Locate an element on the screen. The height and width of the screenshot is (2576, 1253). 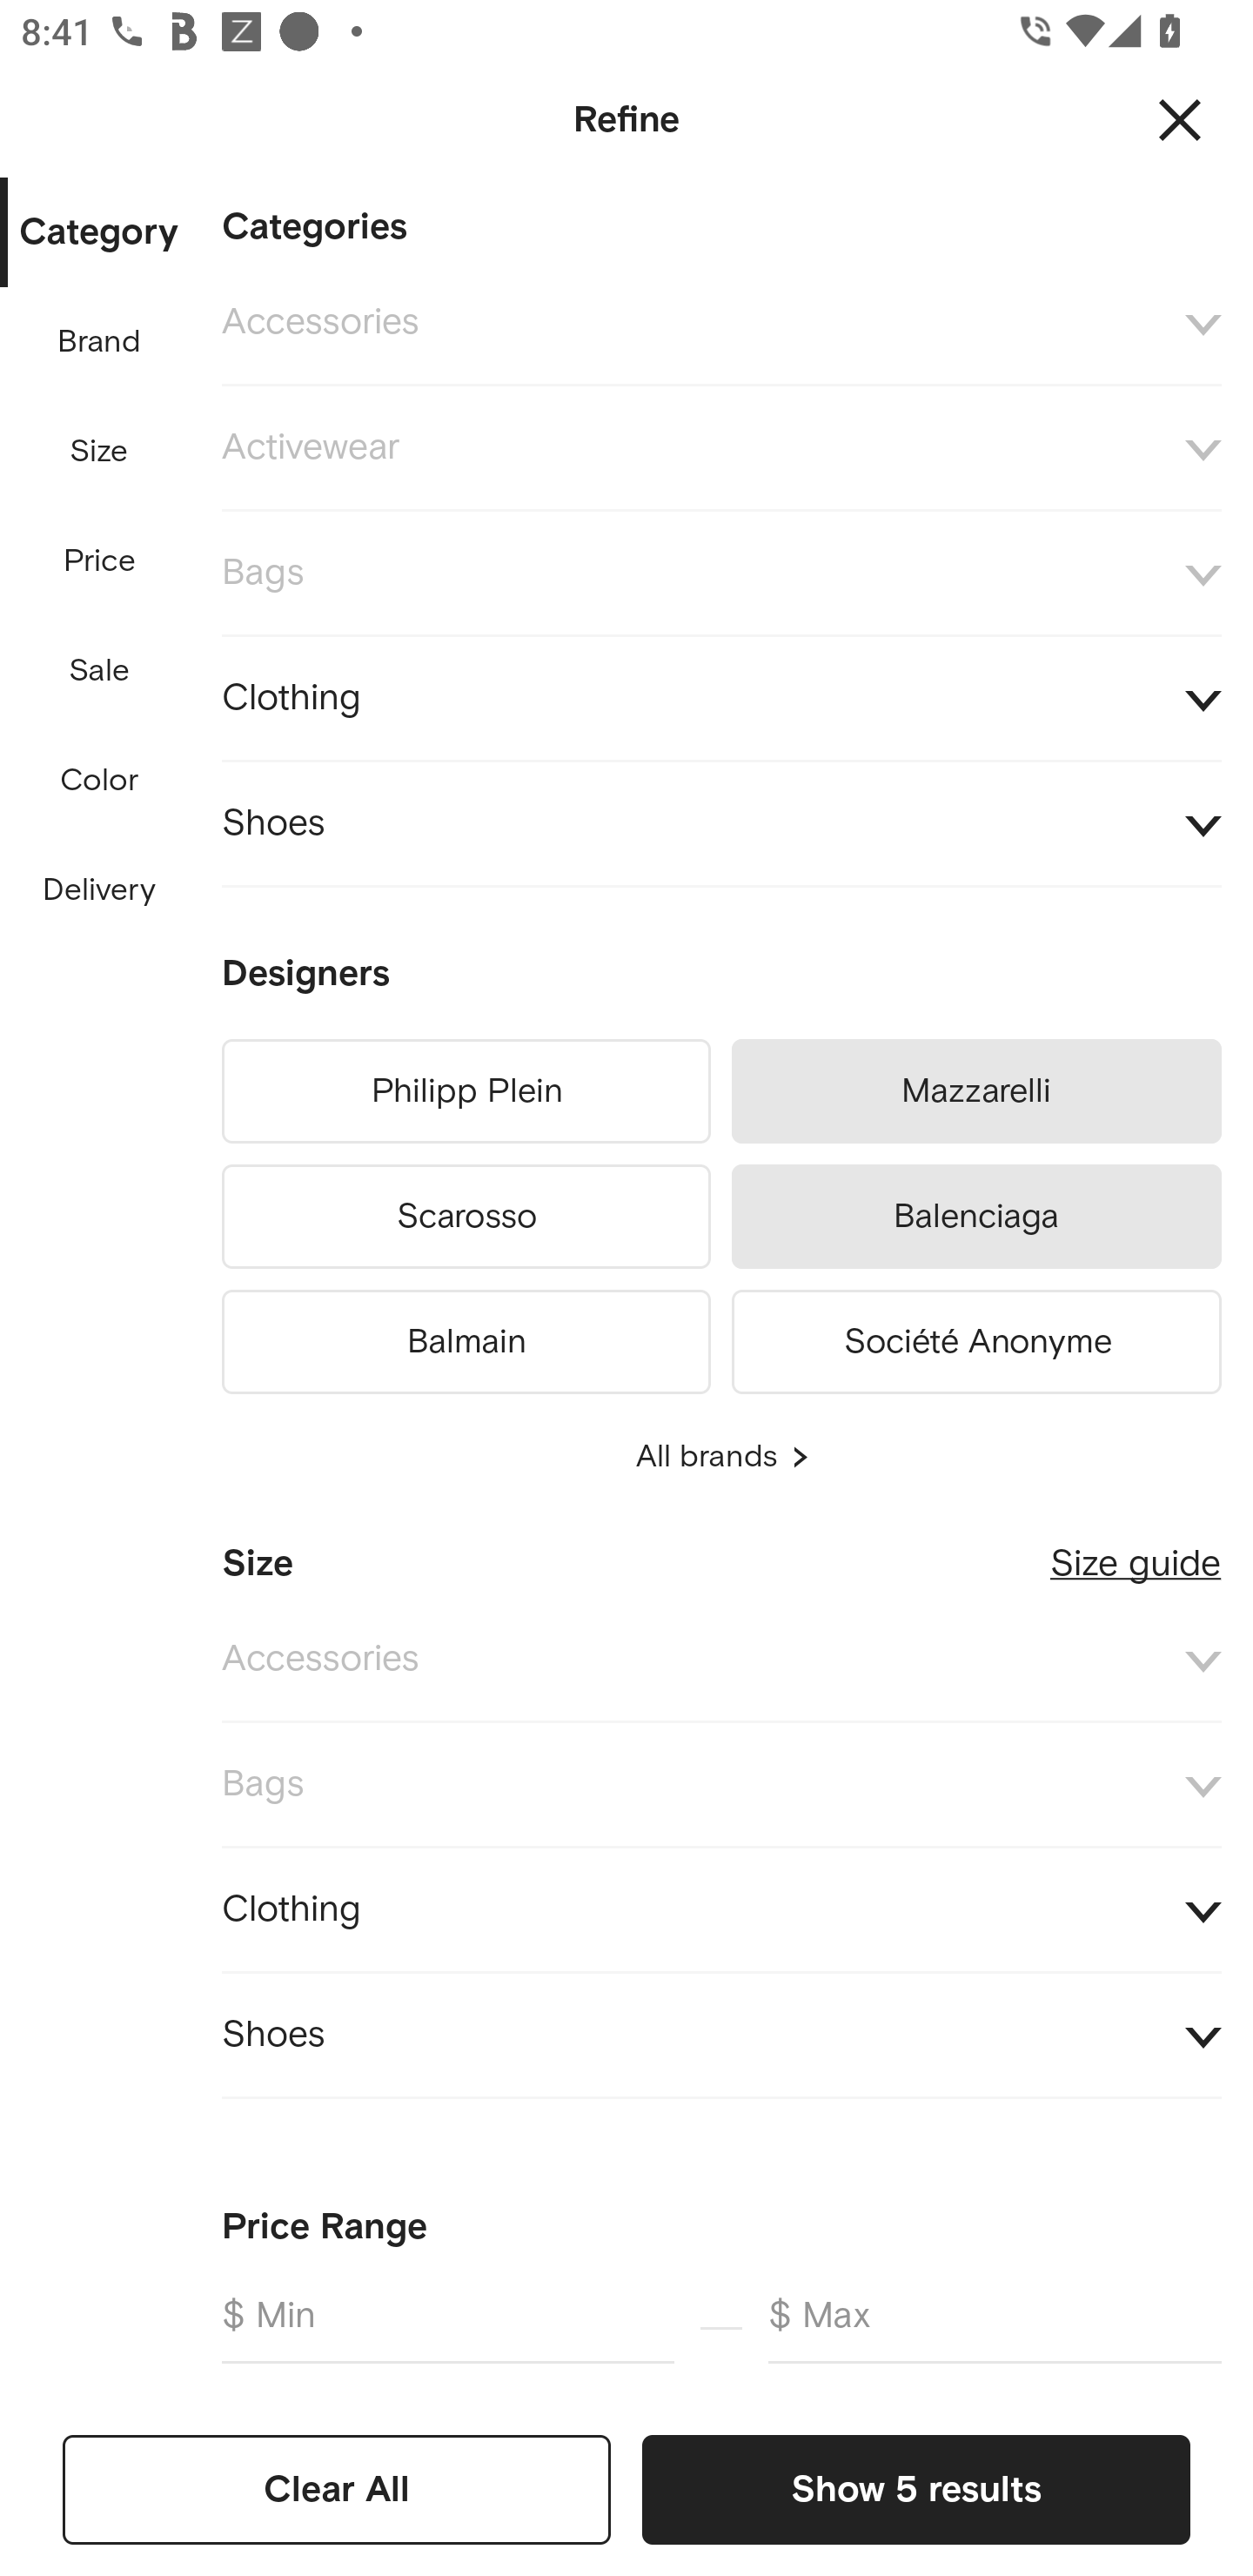
Scarosso is located at coordinates (466, 1217).